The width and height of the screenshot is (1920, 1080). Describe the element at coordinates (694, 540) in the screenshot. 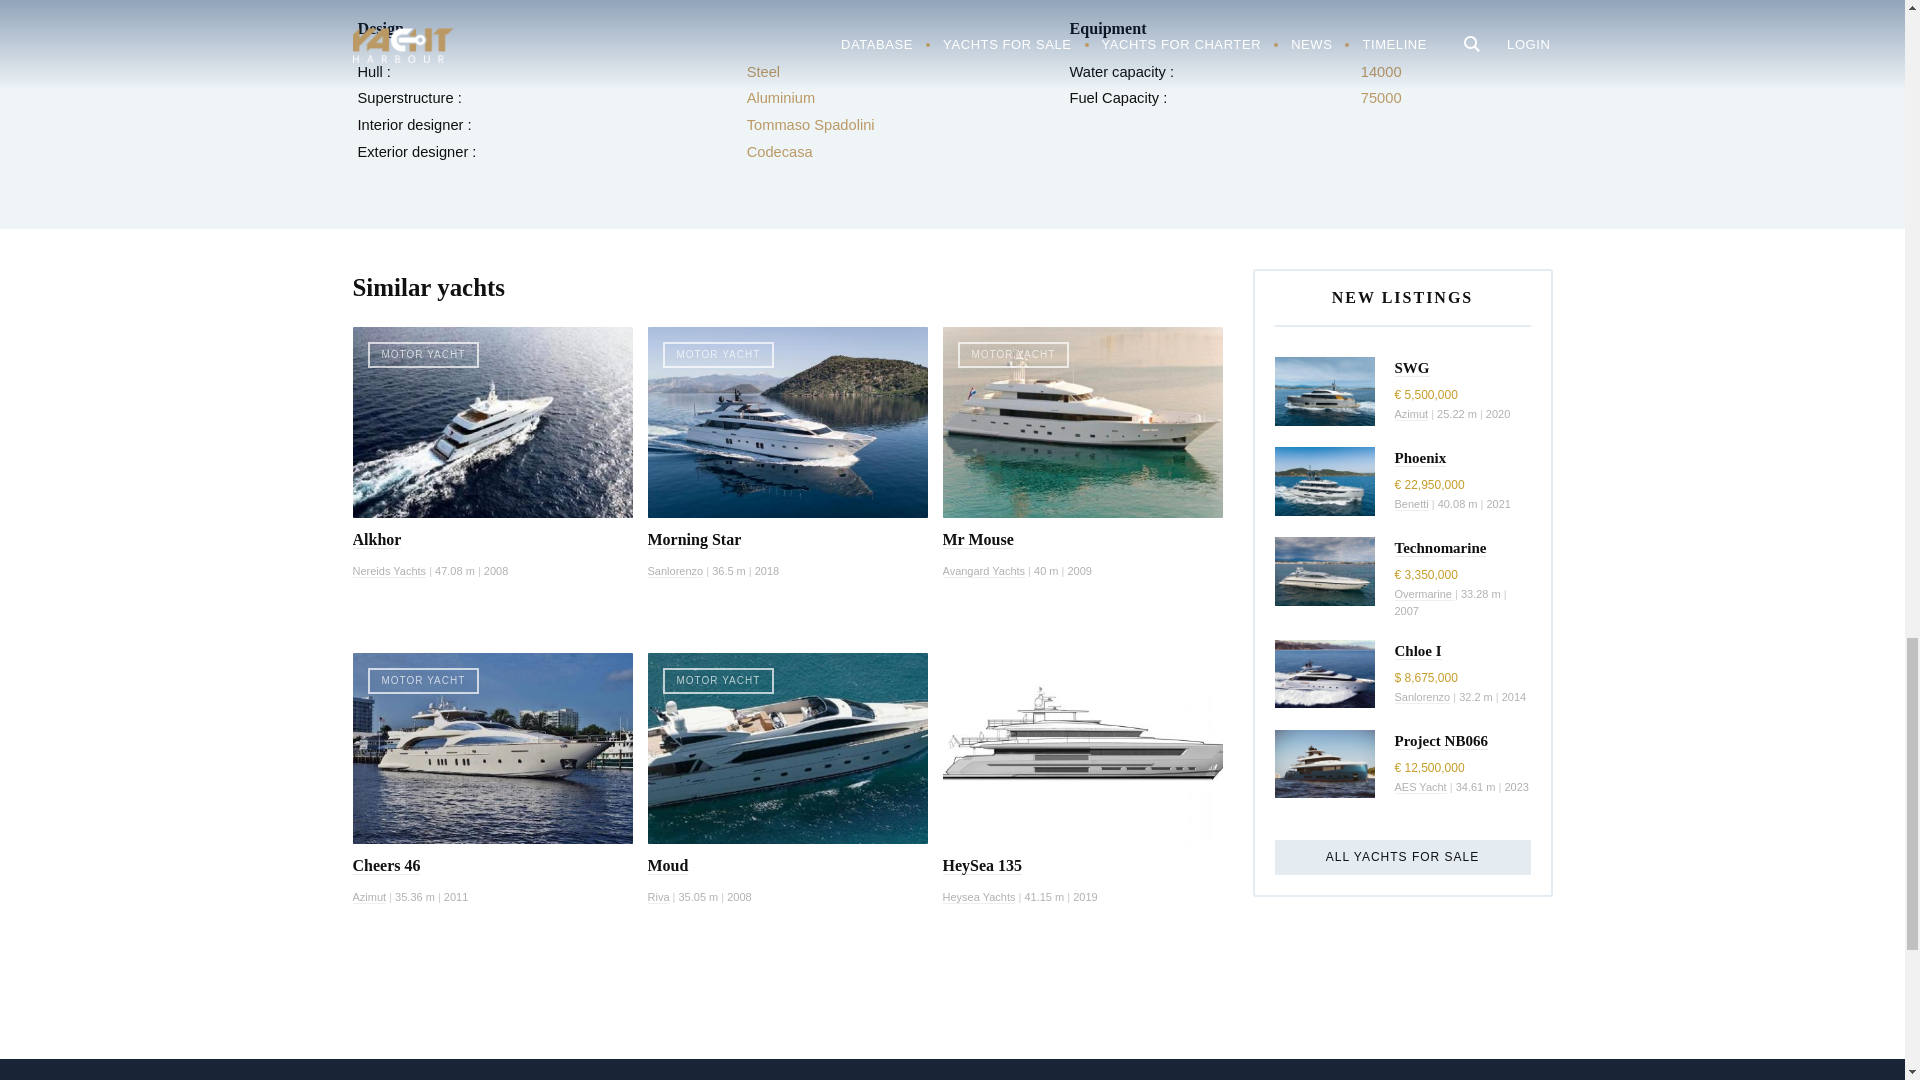

I see `Morning Star` at that location.